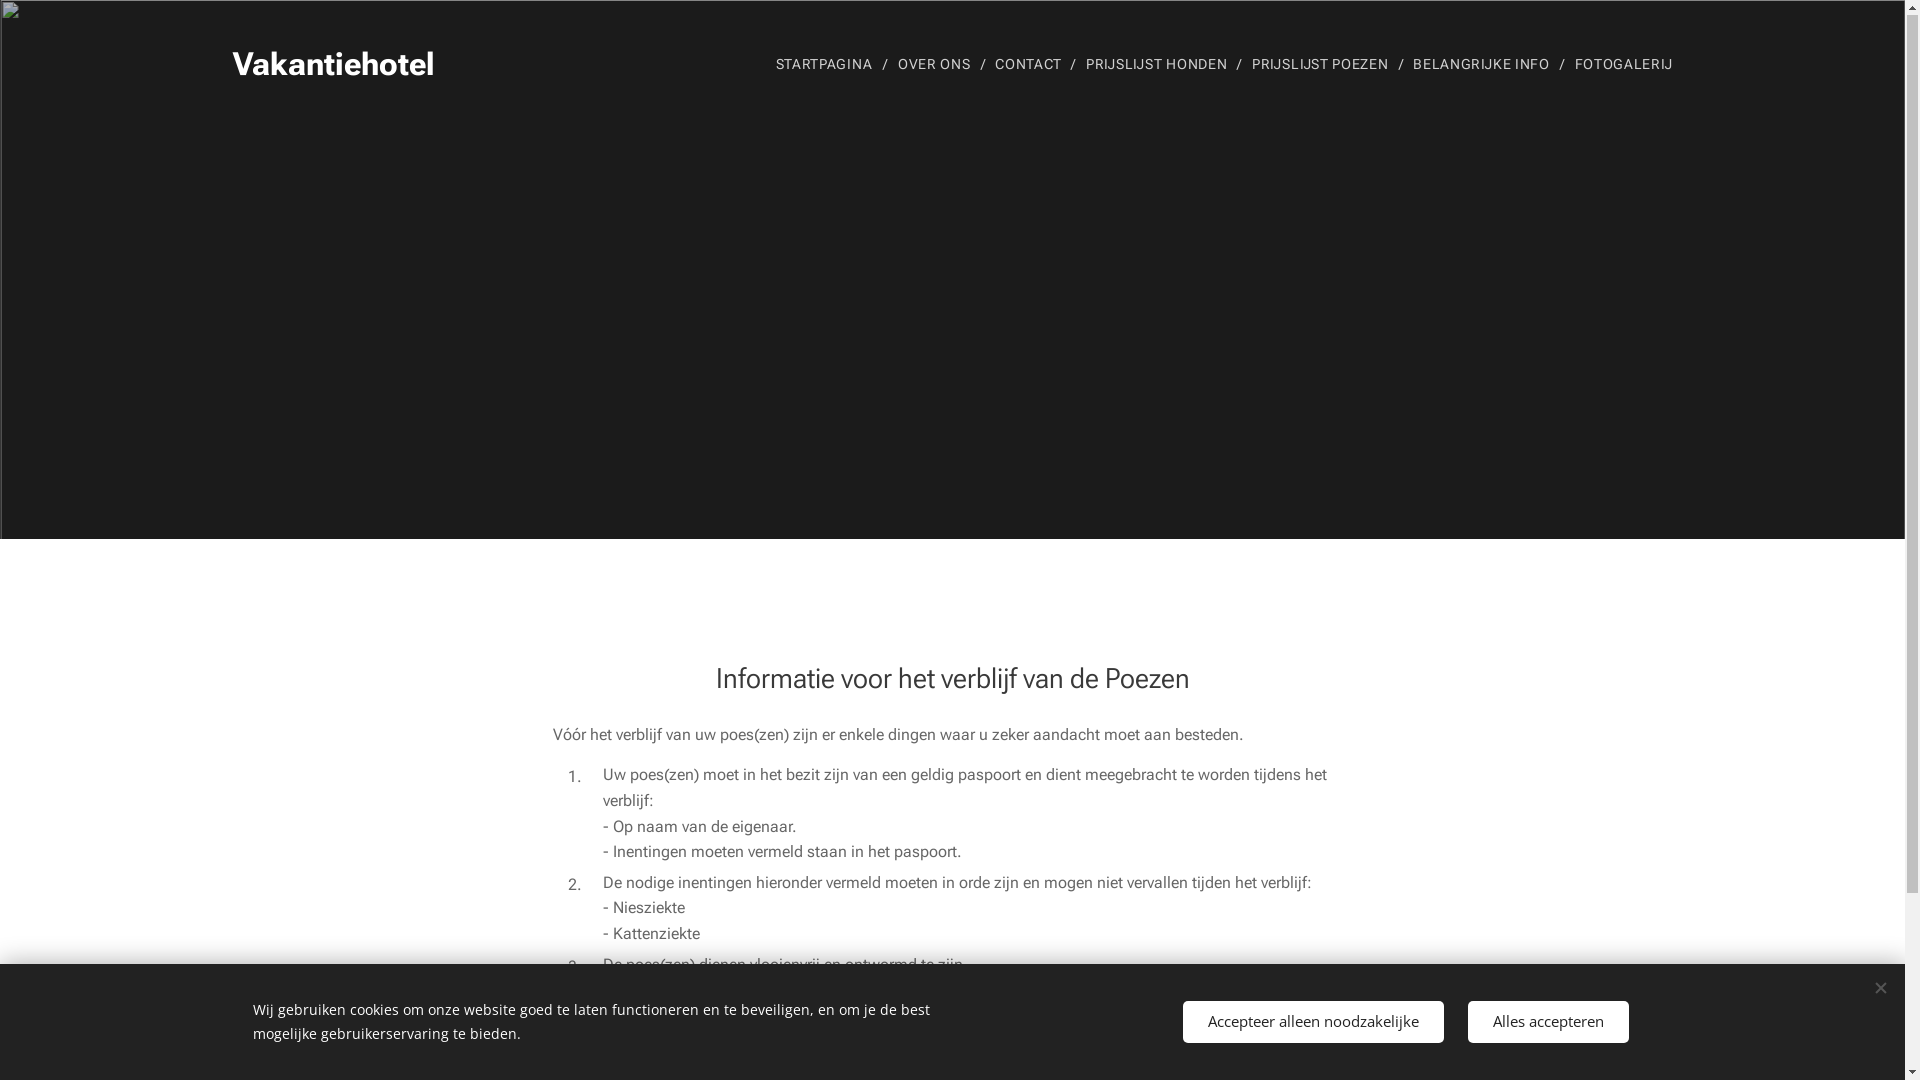  I want to click on Alles accepteren, so click(1548, 1022).